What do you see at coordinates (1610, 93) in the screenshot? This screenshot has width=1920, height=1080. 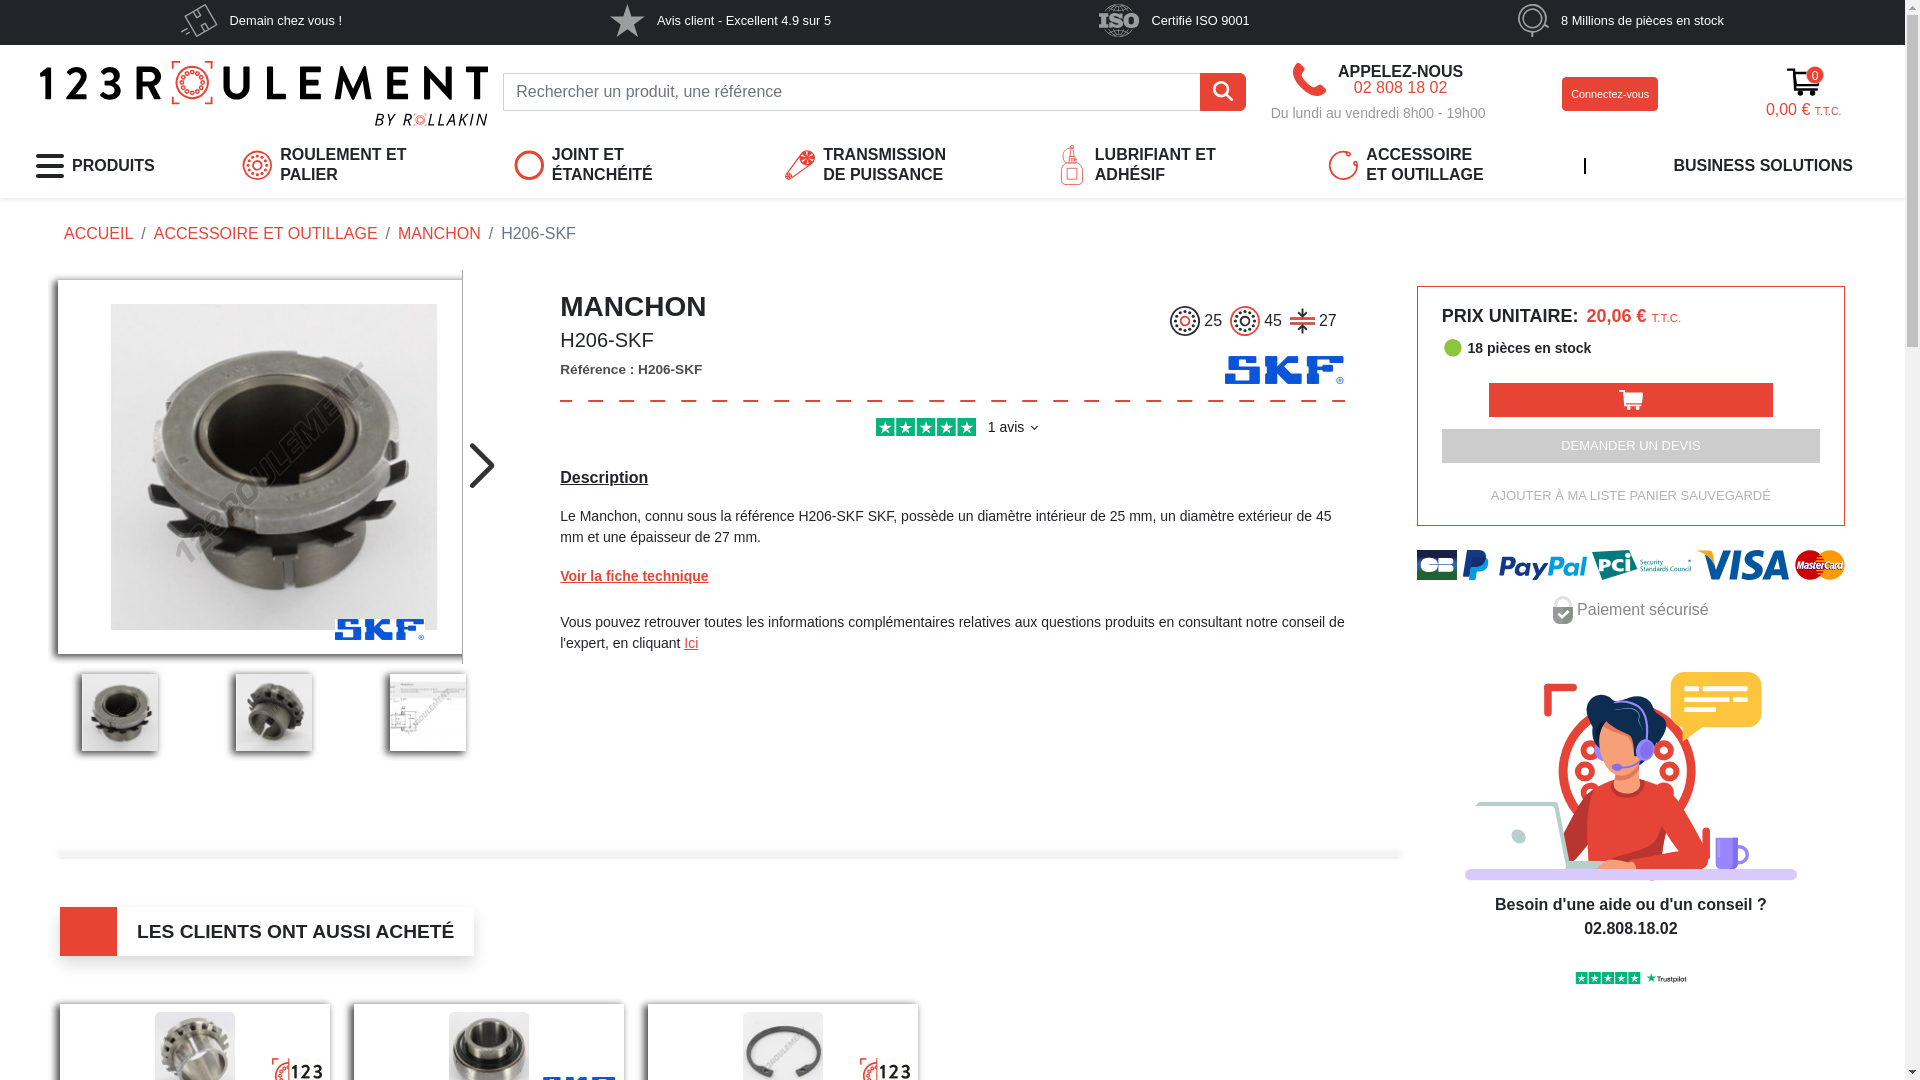 I see `Connectez-vous` at bounding box center [1610, 93].